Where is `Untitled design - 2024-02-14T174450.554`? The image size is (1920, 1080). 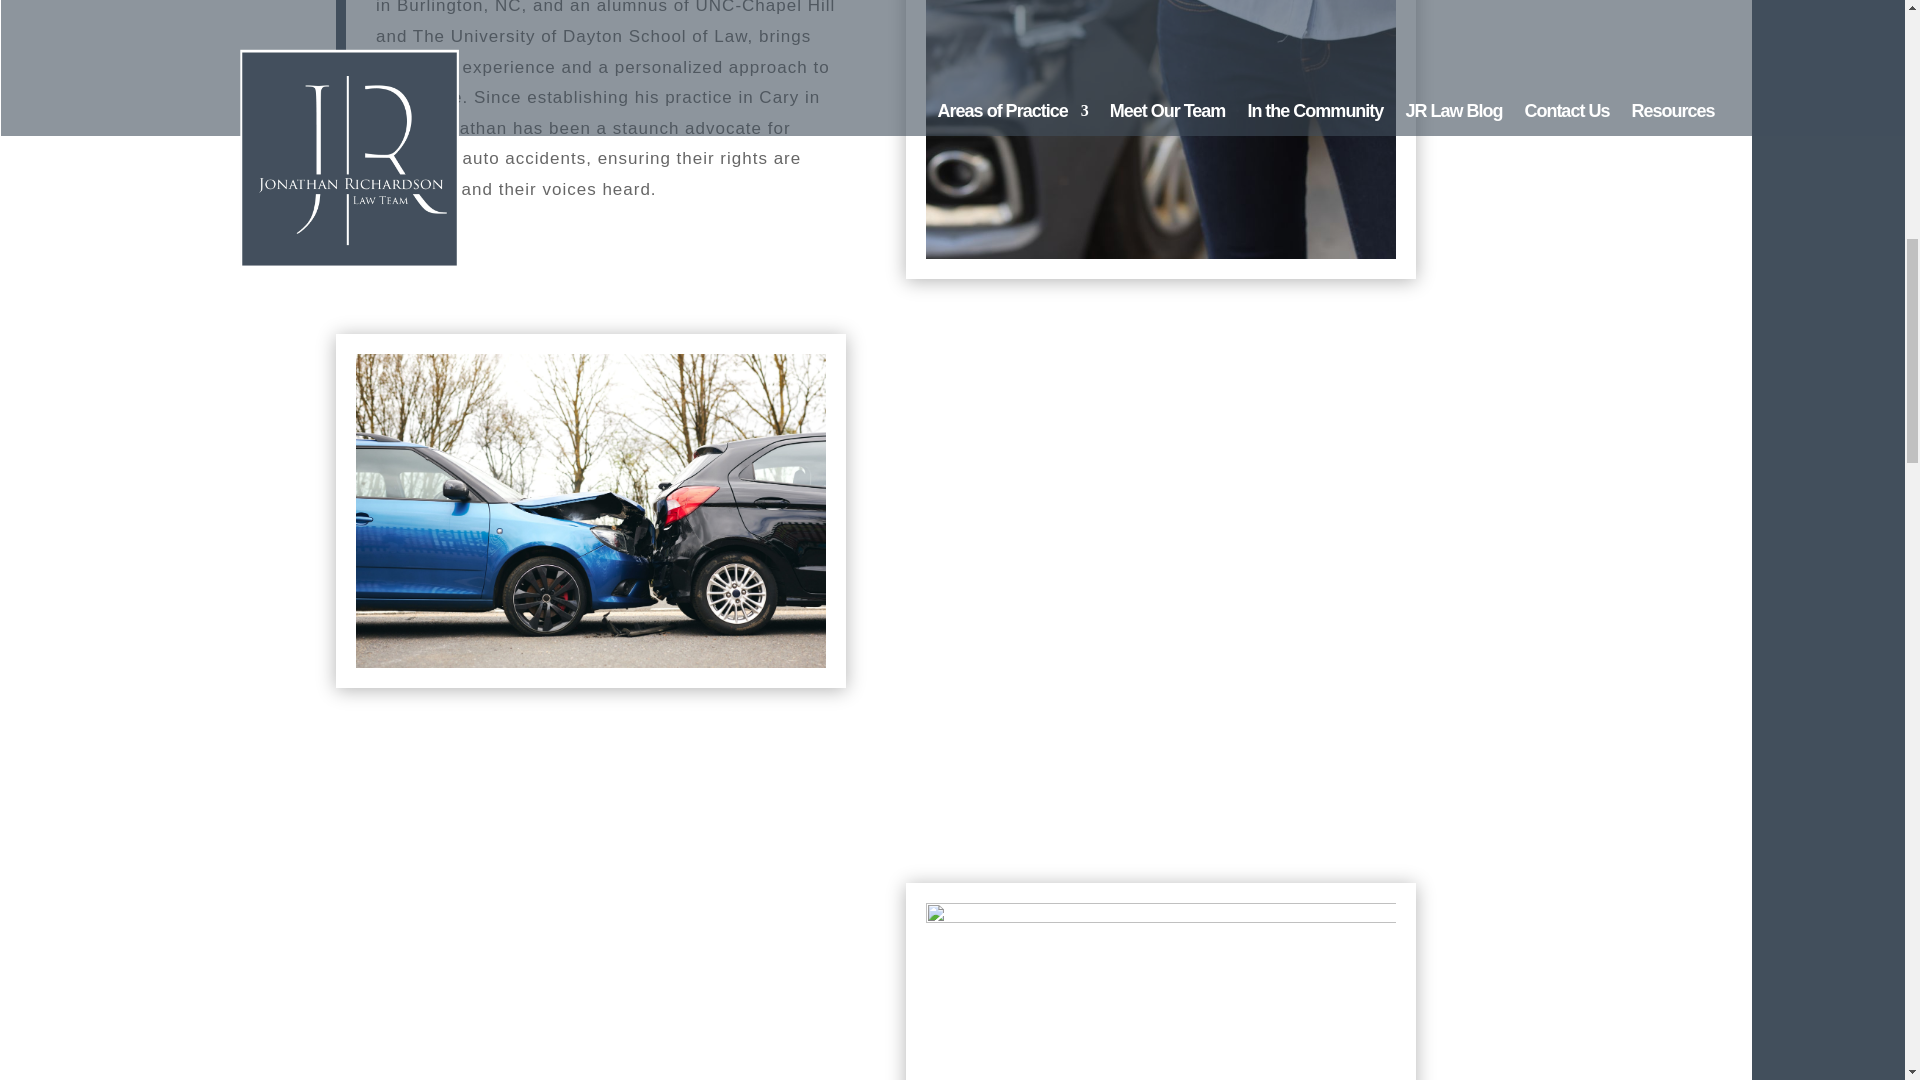 Untitled design - 2024-02-14T174450.554 is located at coordinates (1160, 130).